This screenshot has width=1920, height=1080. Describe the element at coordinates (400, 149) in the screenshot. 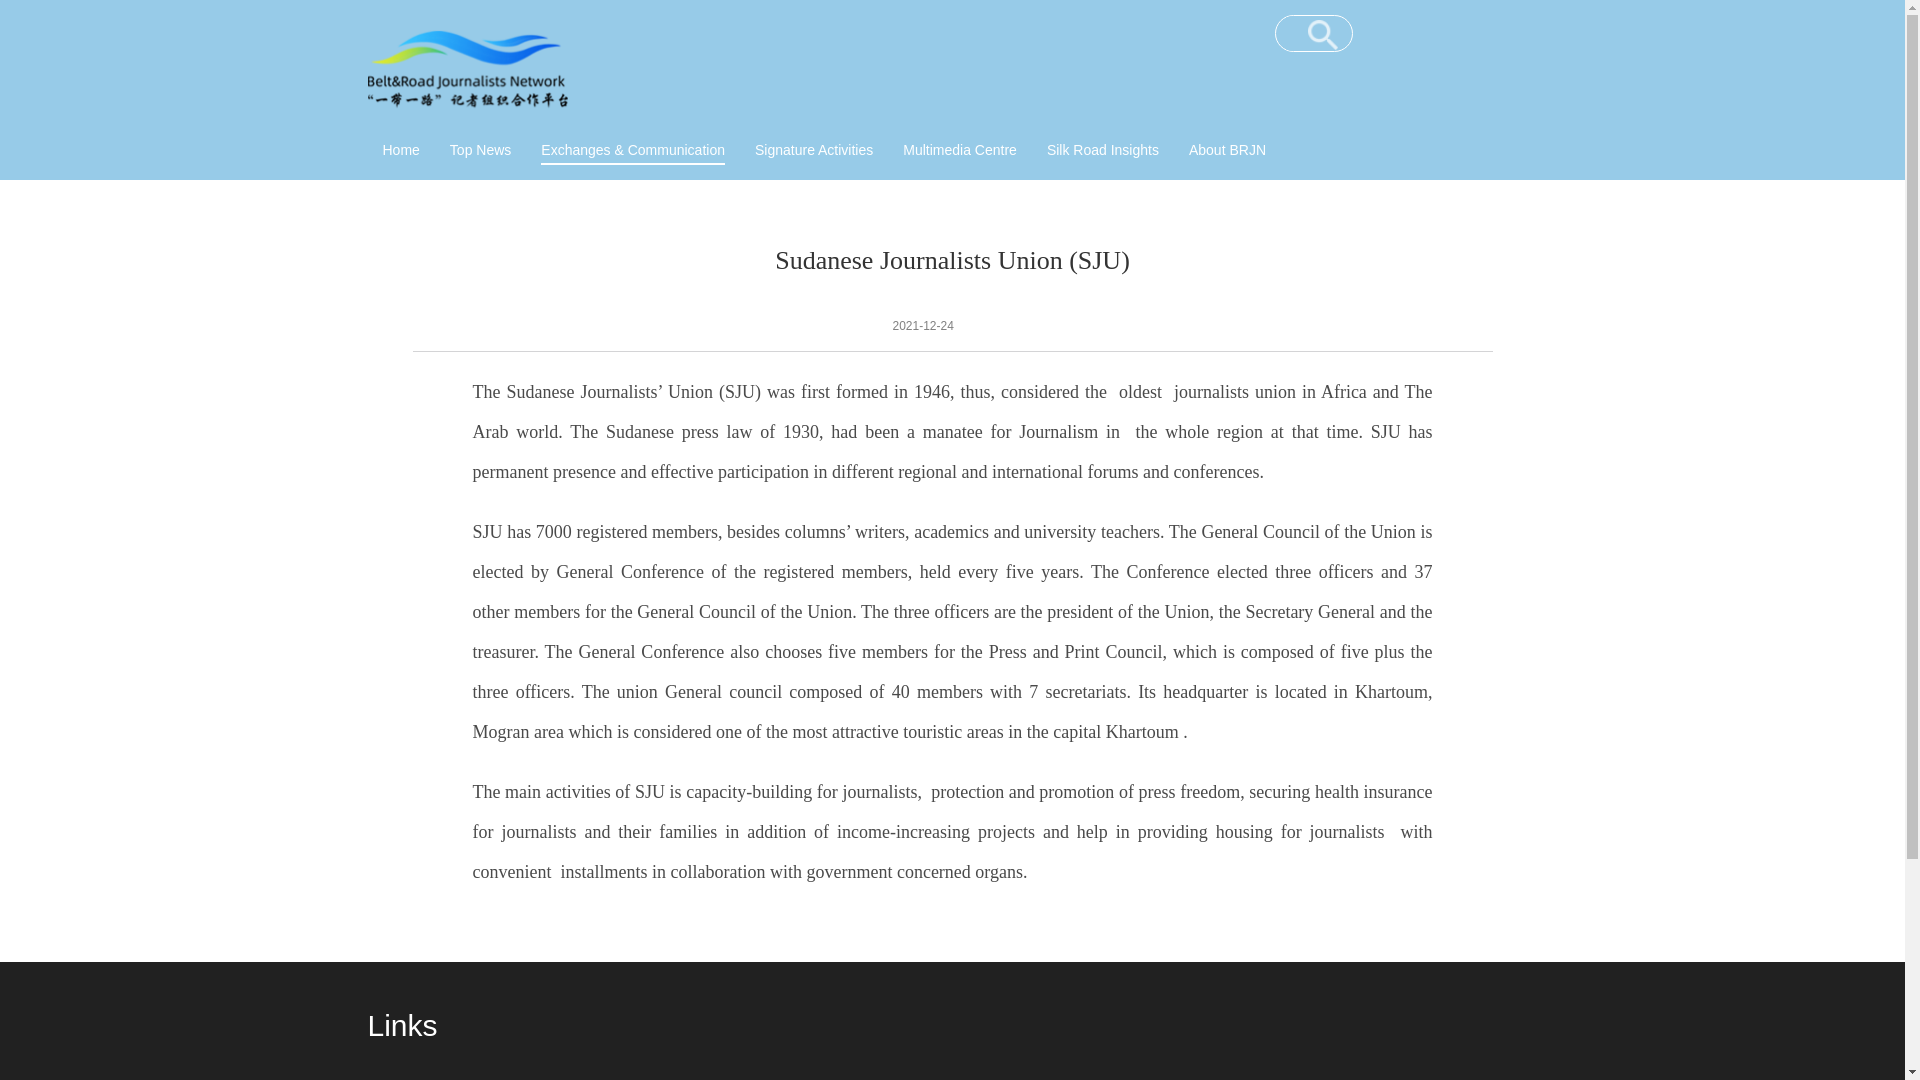

I see `Home` at that location.